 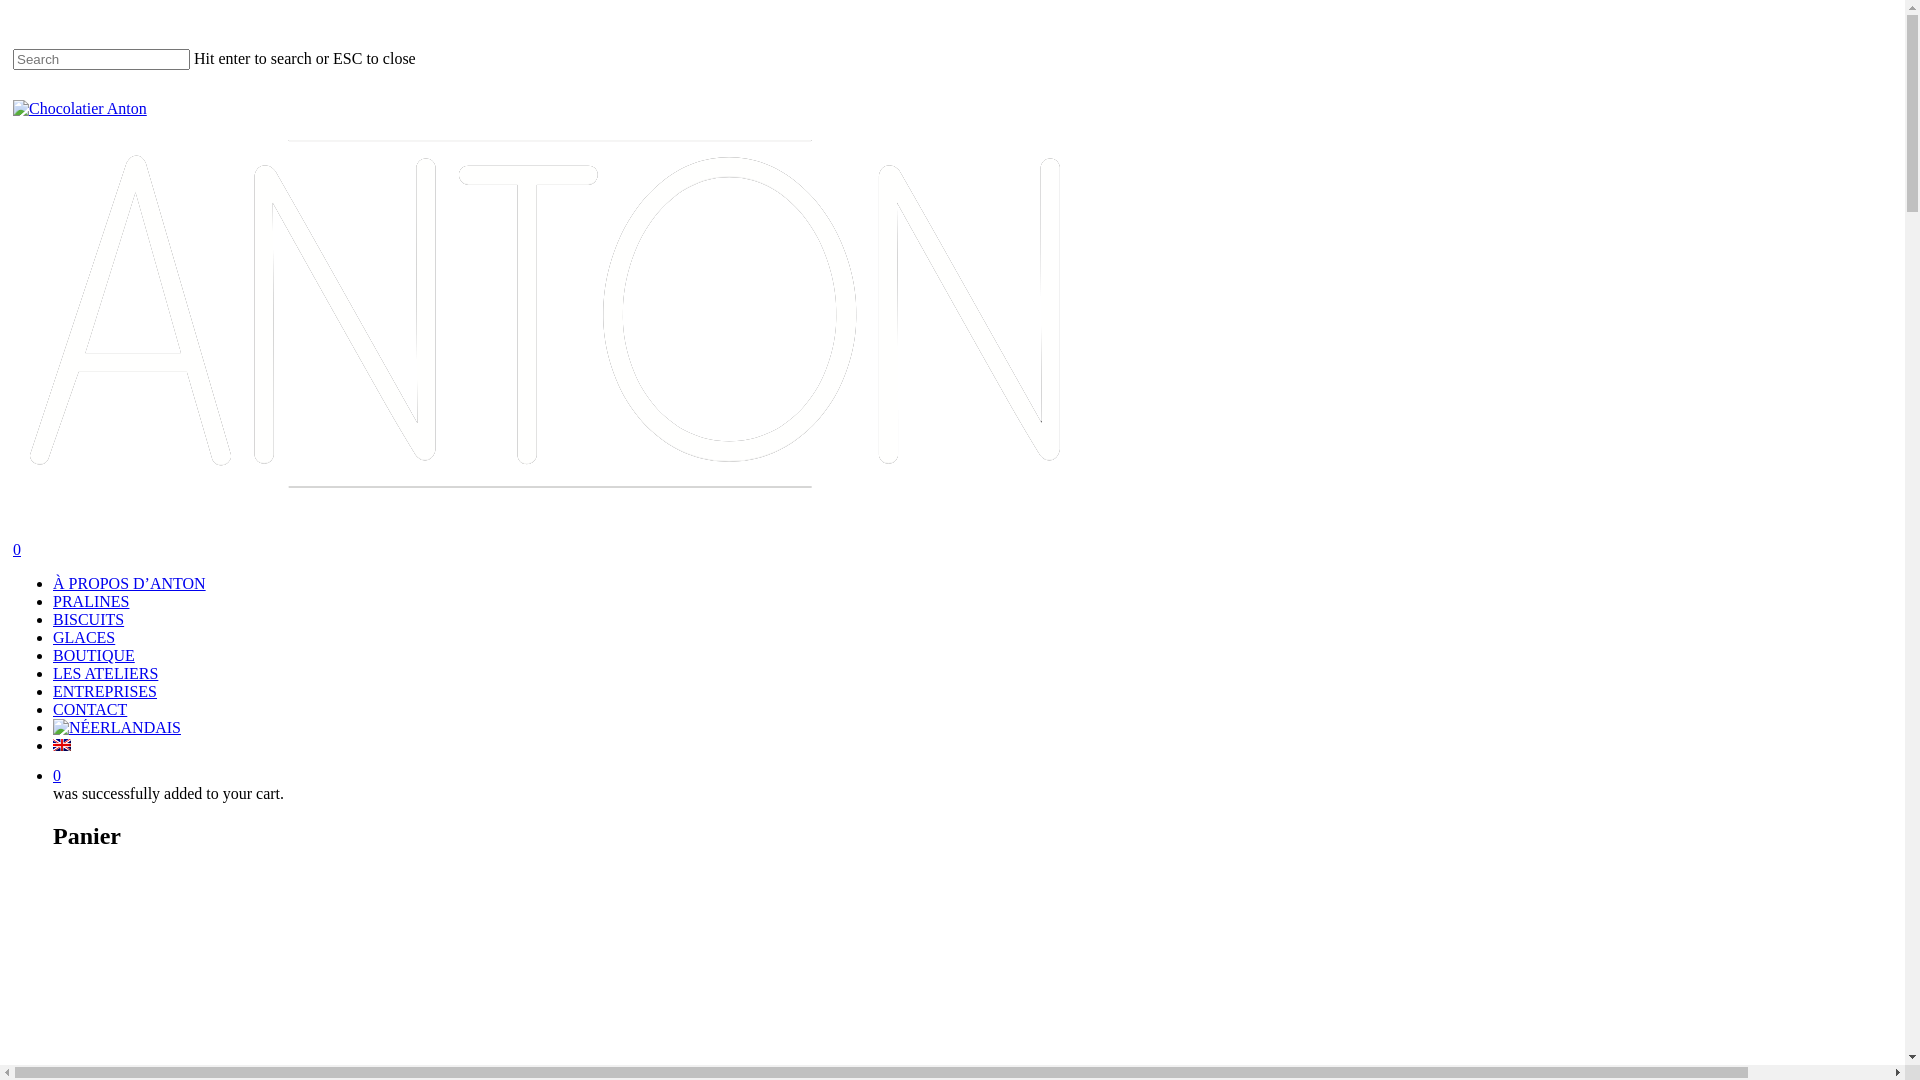 I want to click on 0, so click(x=563, y=550).